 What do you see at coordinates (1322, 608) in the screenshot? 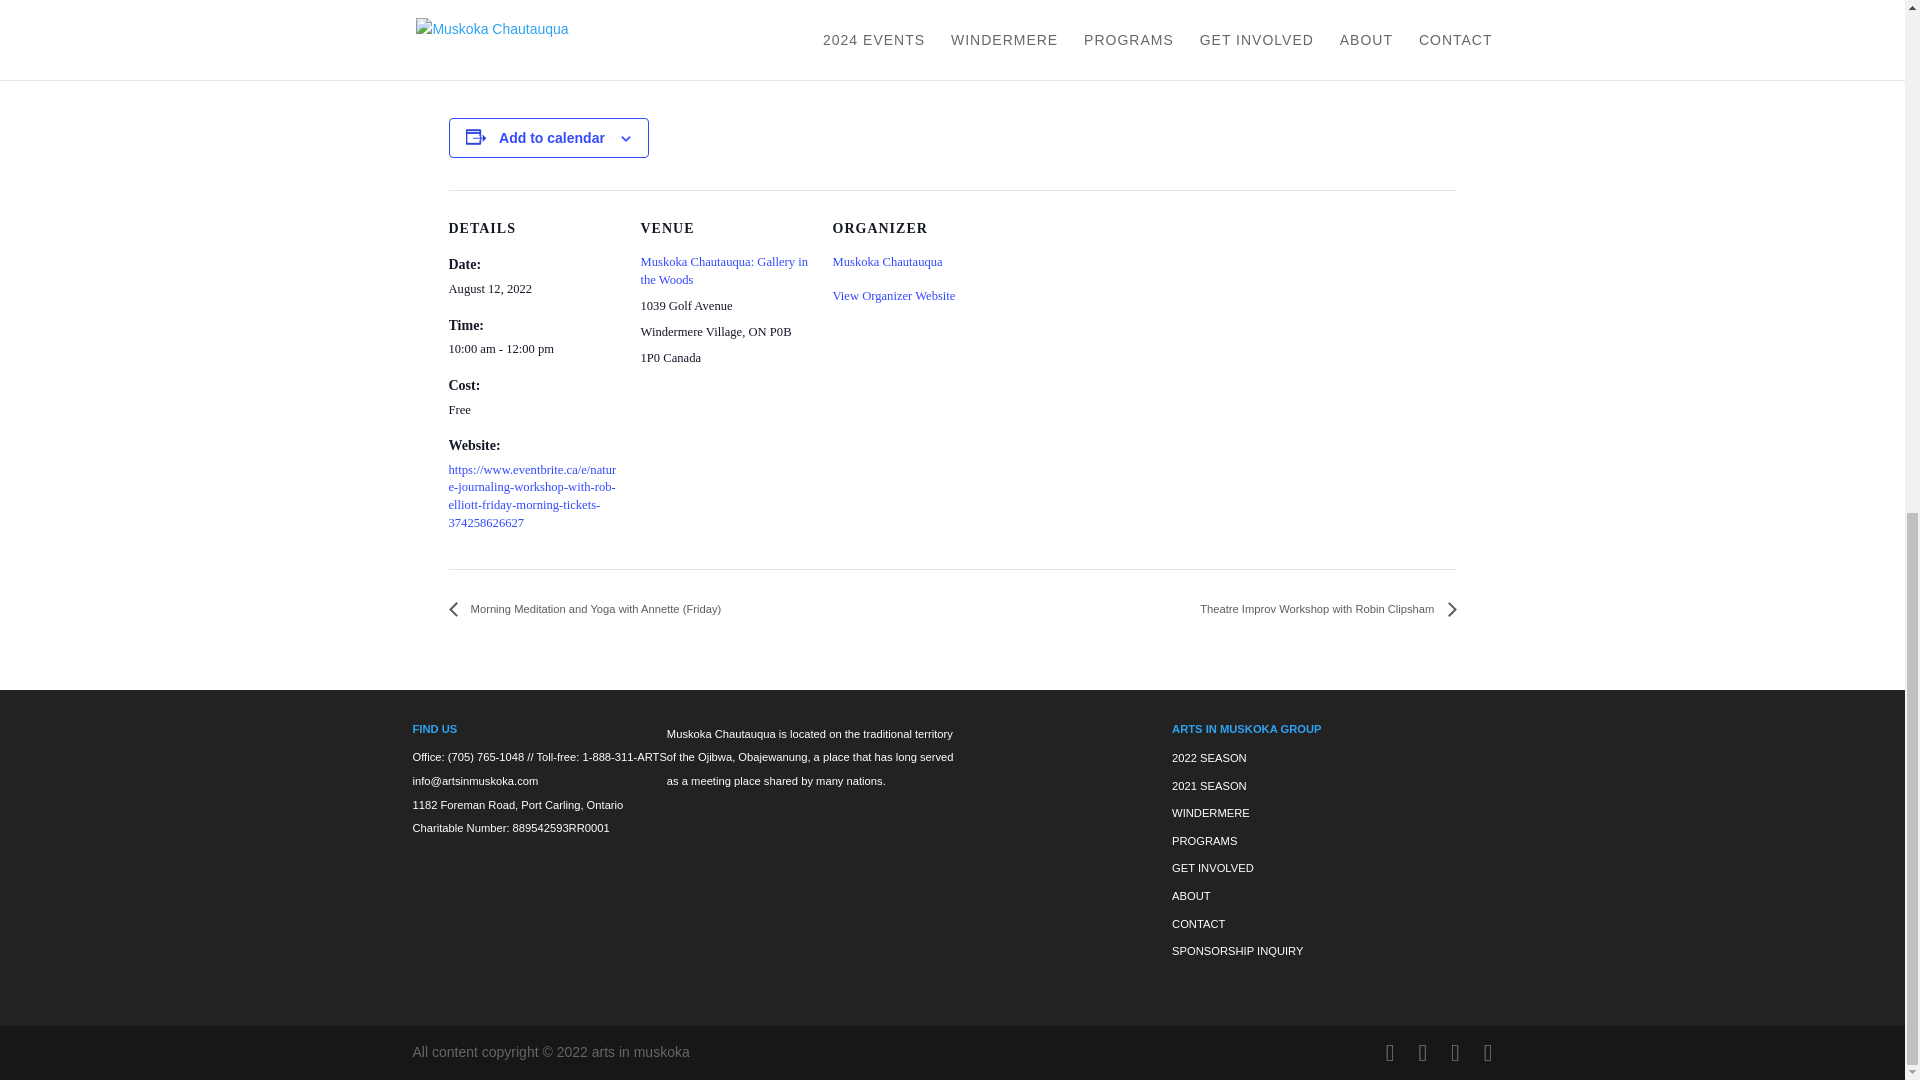
I see `Theatre Improv Workshop with Robin Clipsham` at bounding box center [1322, 608].